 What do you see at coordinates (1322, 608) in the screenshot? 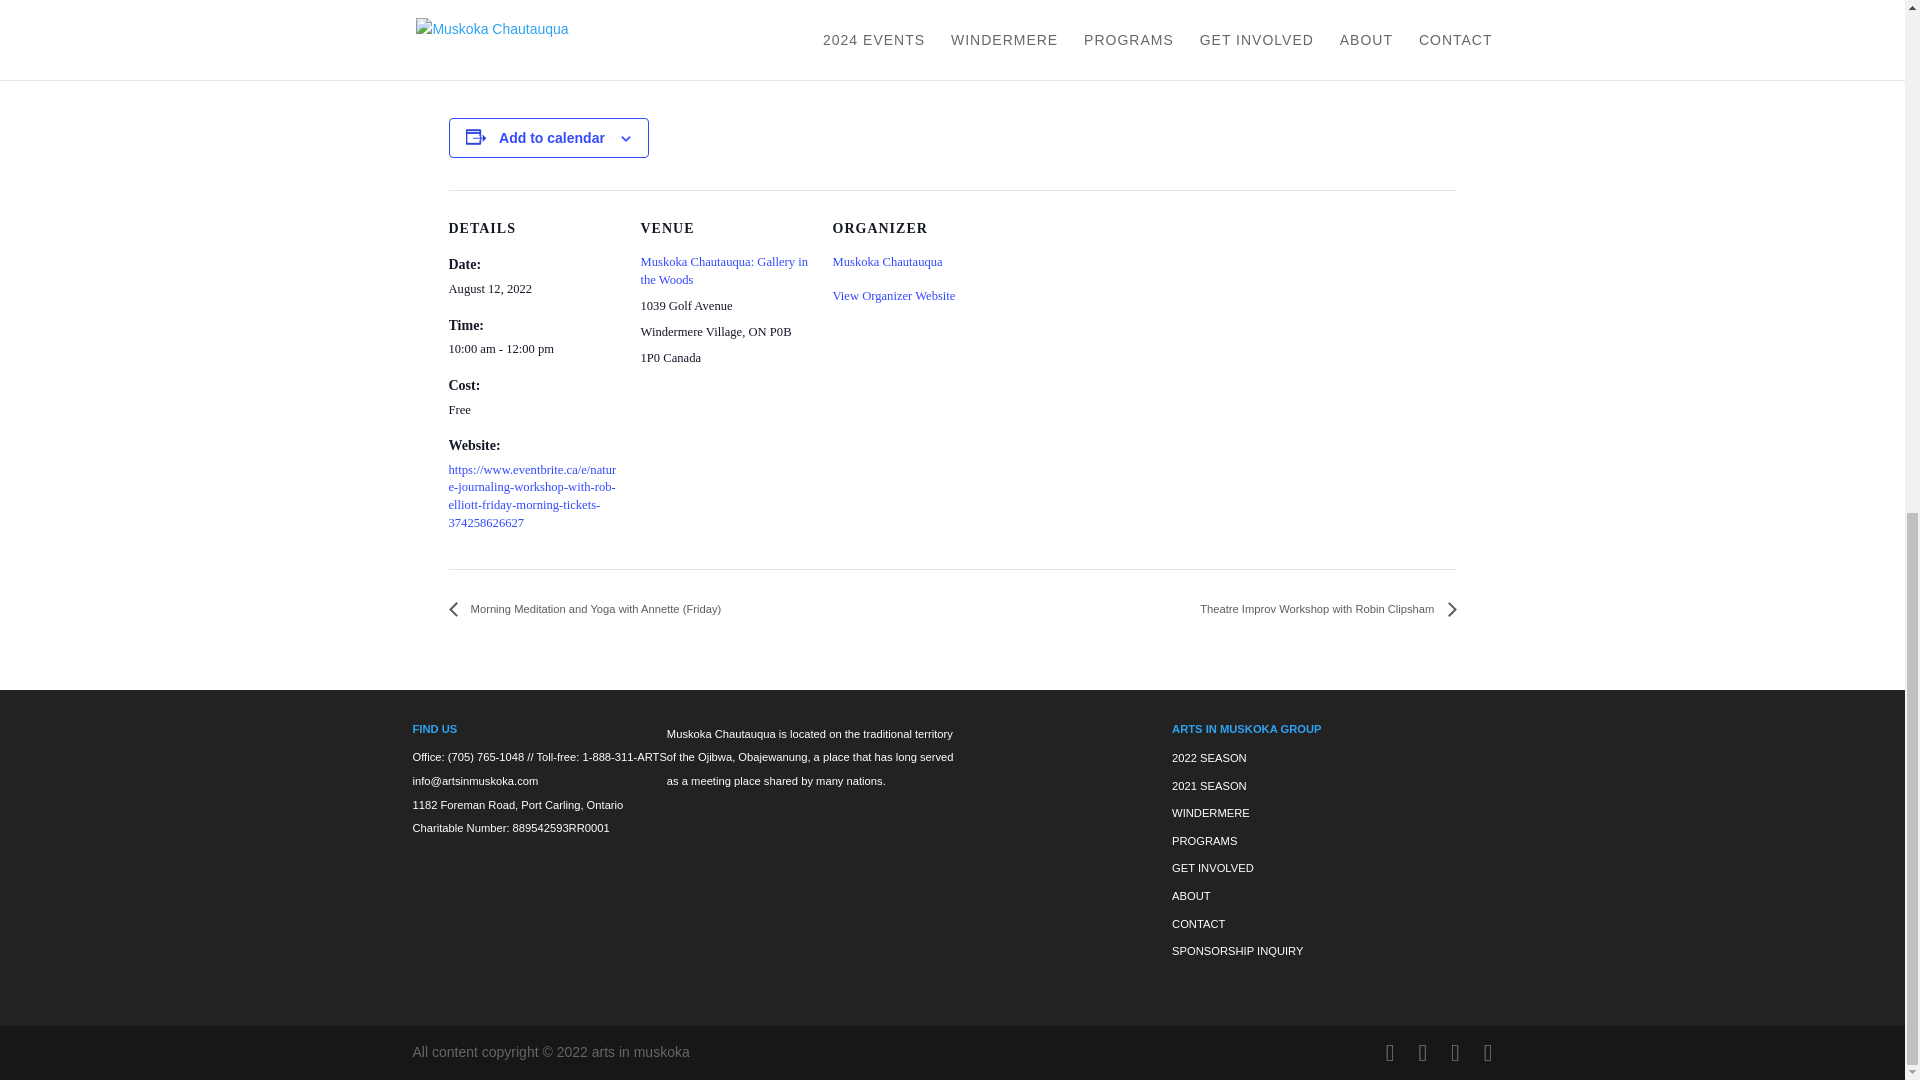
I see `Theatre Improv Workshop with Robin Clipsham` at bounding box center [1322, 608].